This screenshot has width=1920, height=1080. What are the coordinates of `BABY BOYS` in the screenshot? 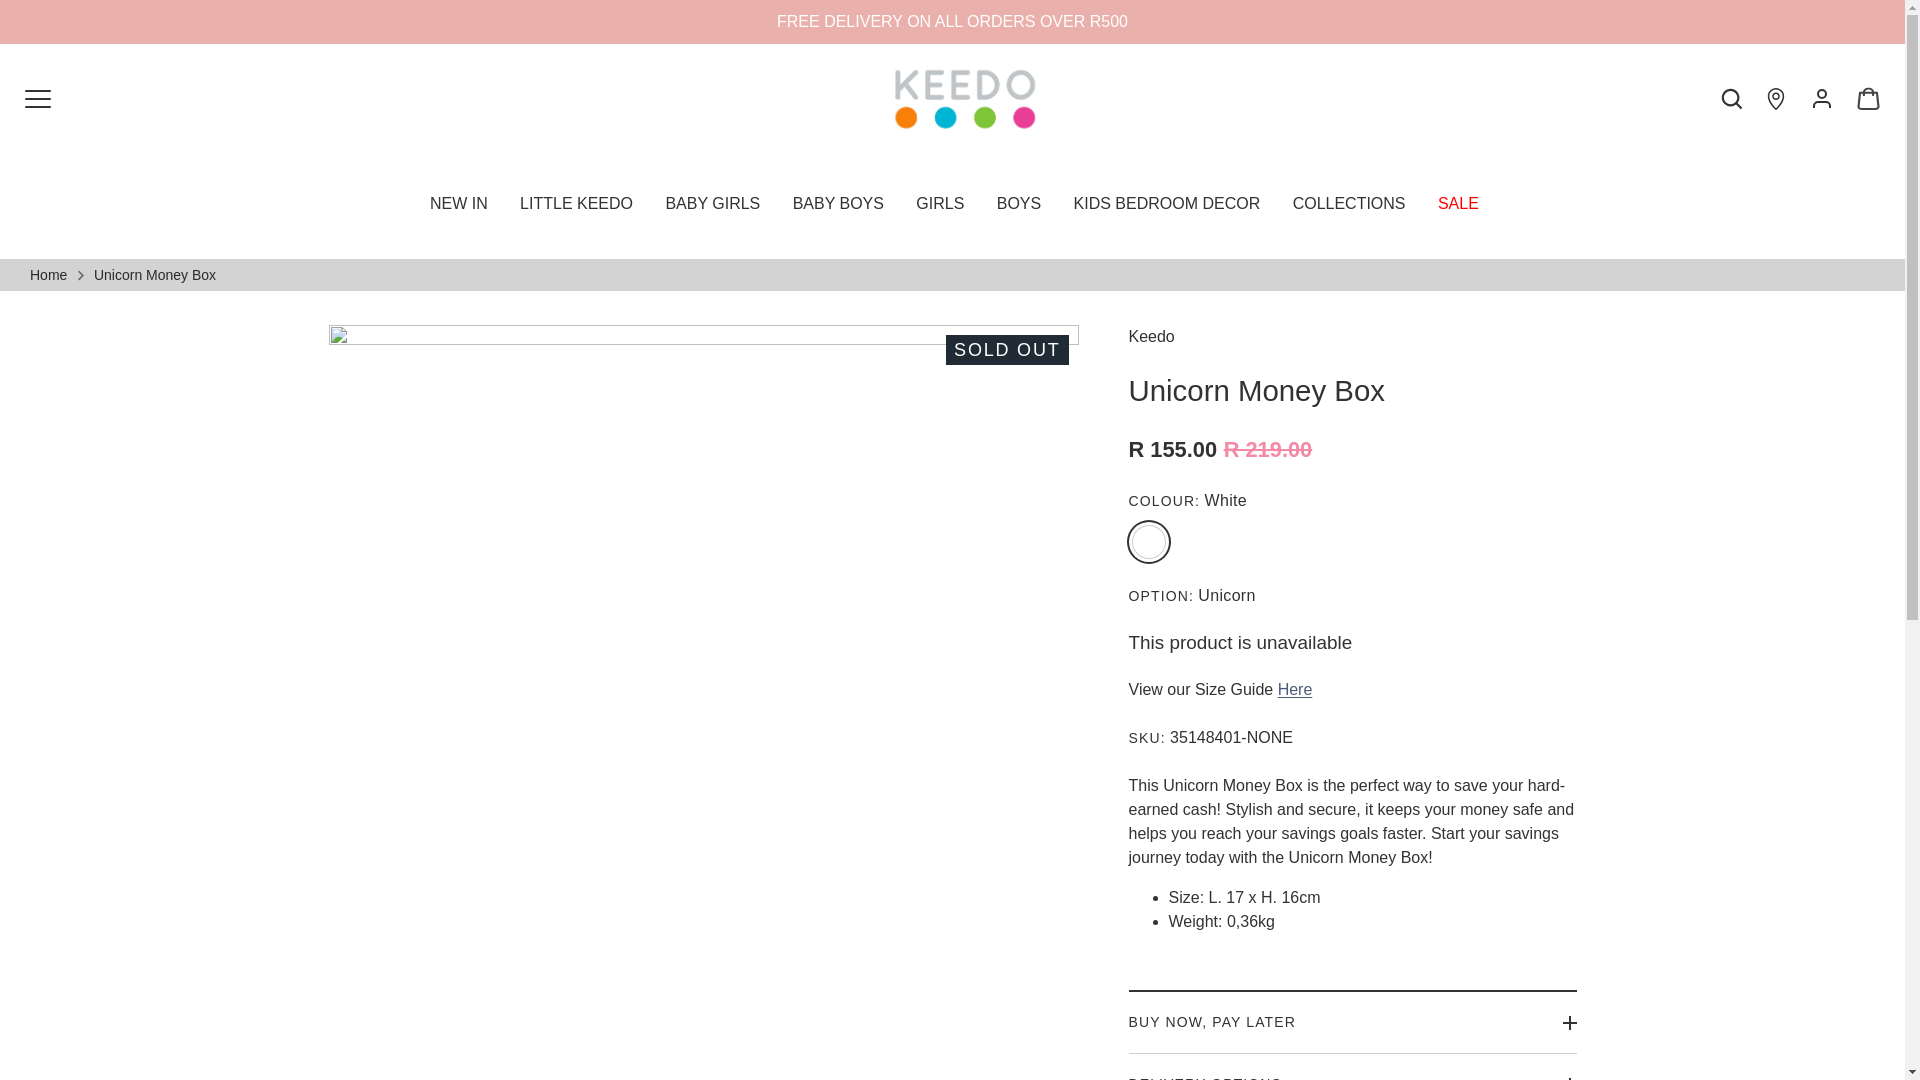 It's located at (838, 204).